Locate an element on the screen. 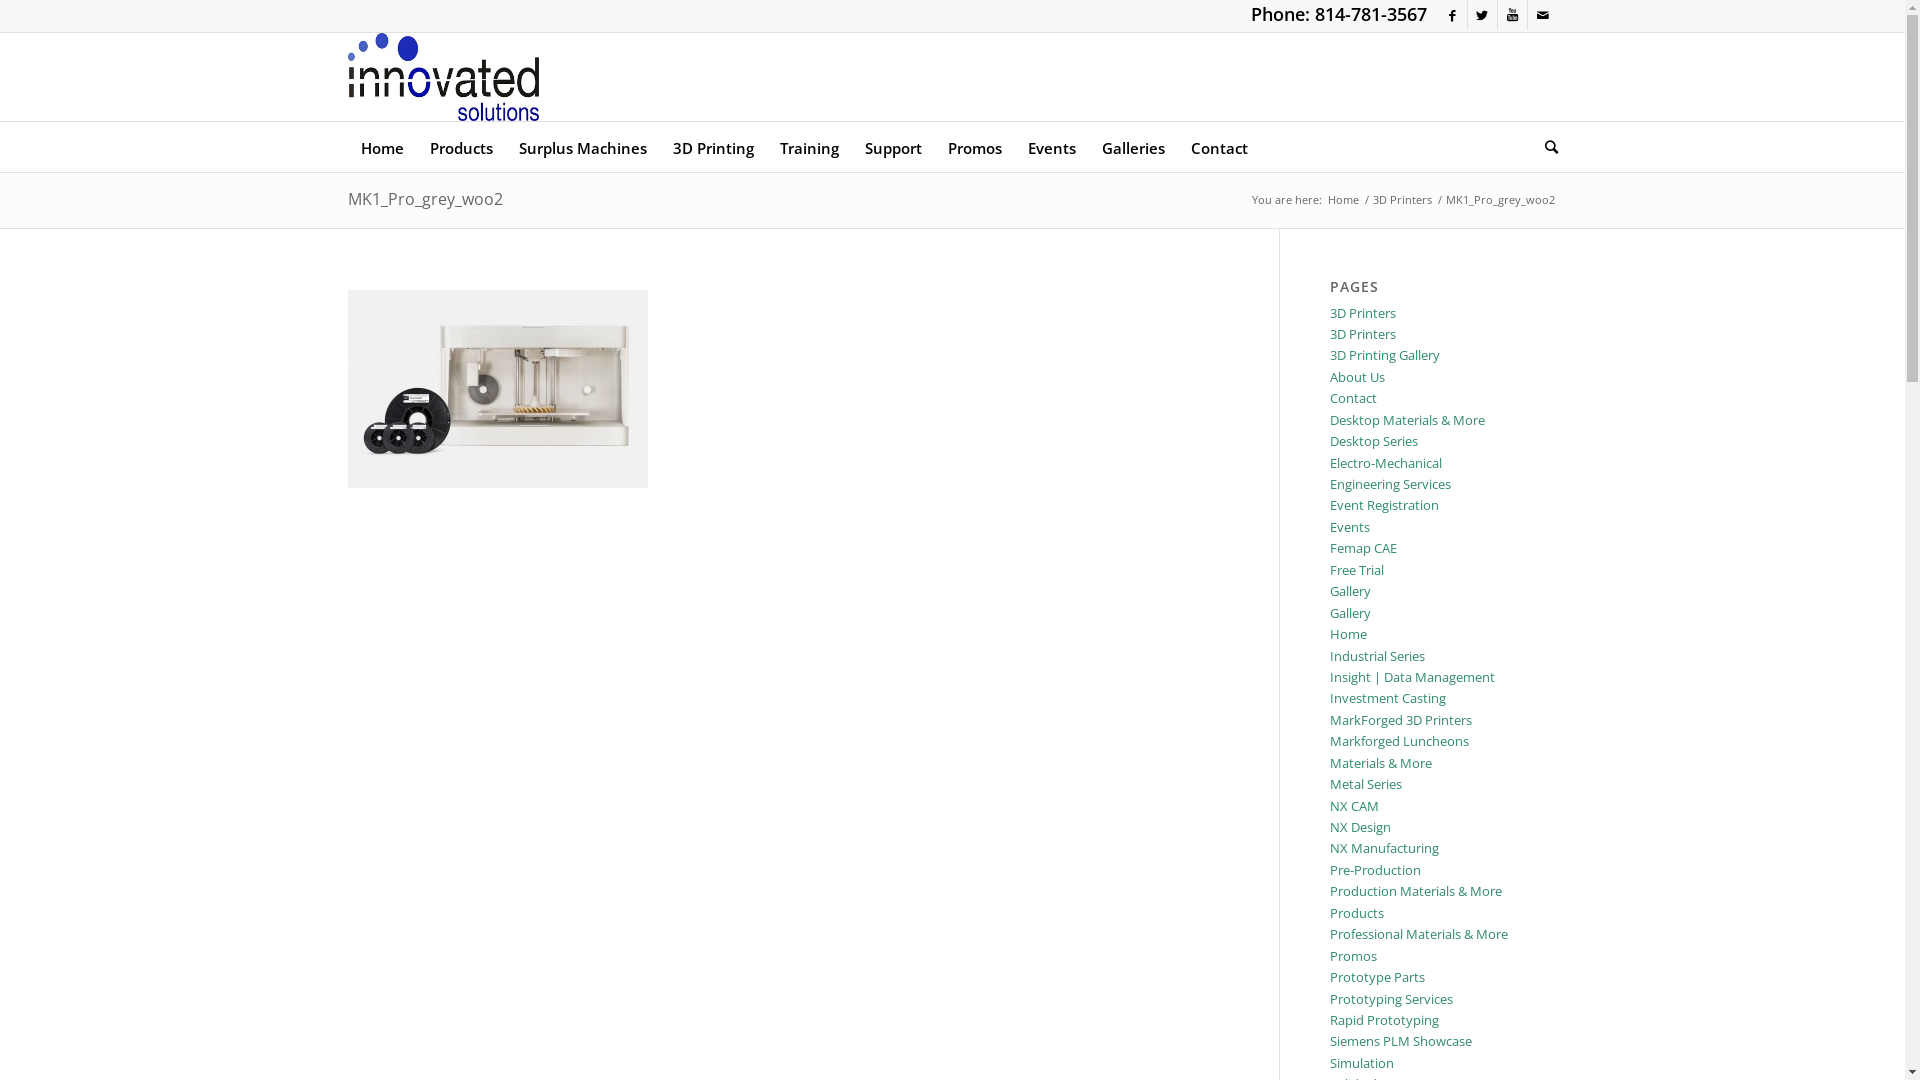 This screenshot has width=1920, height=1080. 3D Printing is located at coordinates (714, 147).